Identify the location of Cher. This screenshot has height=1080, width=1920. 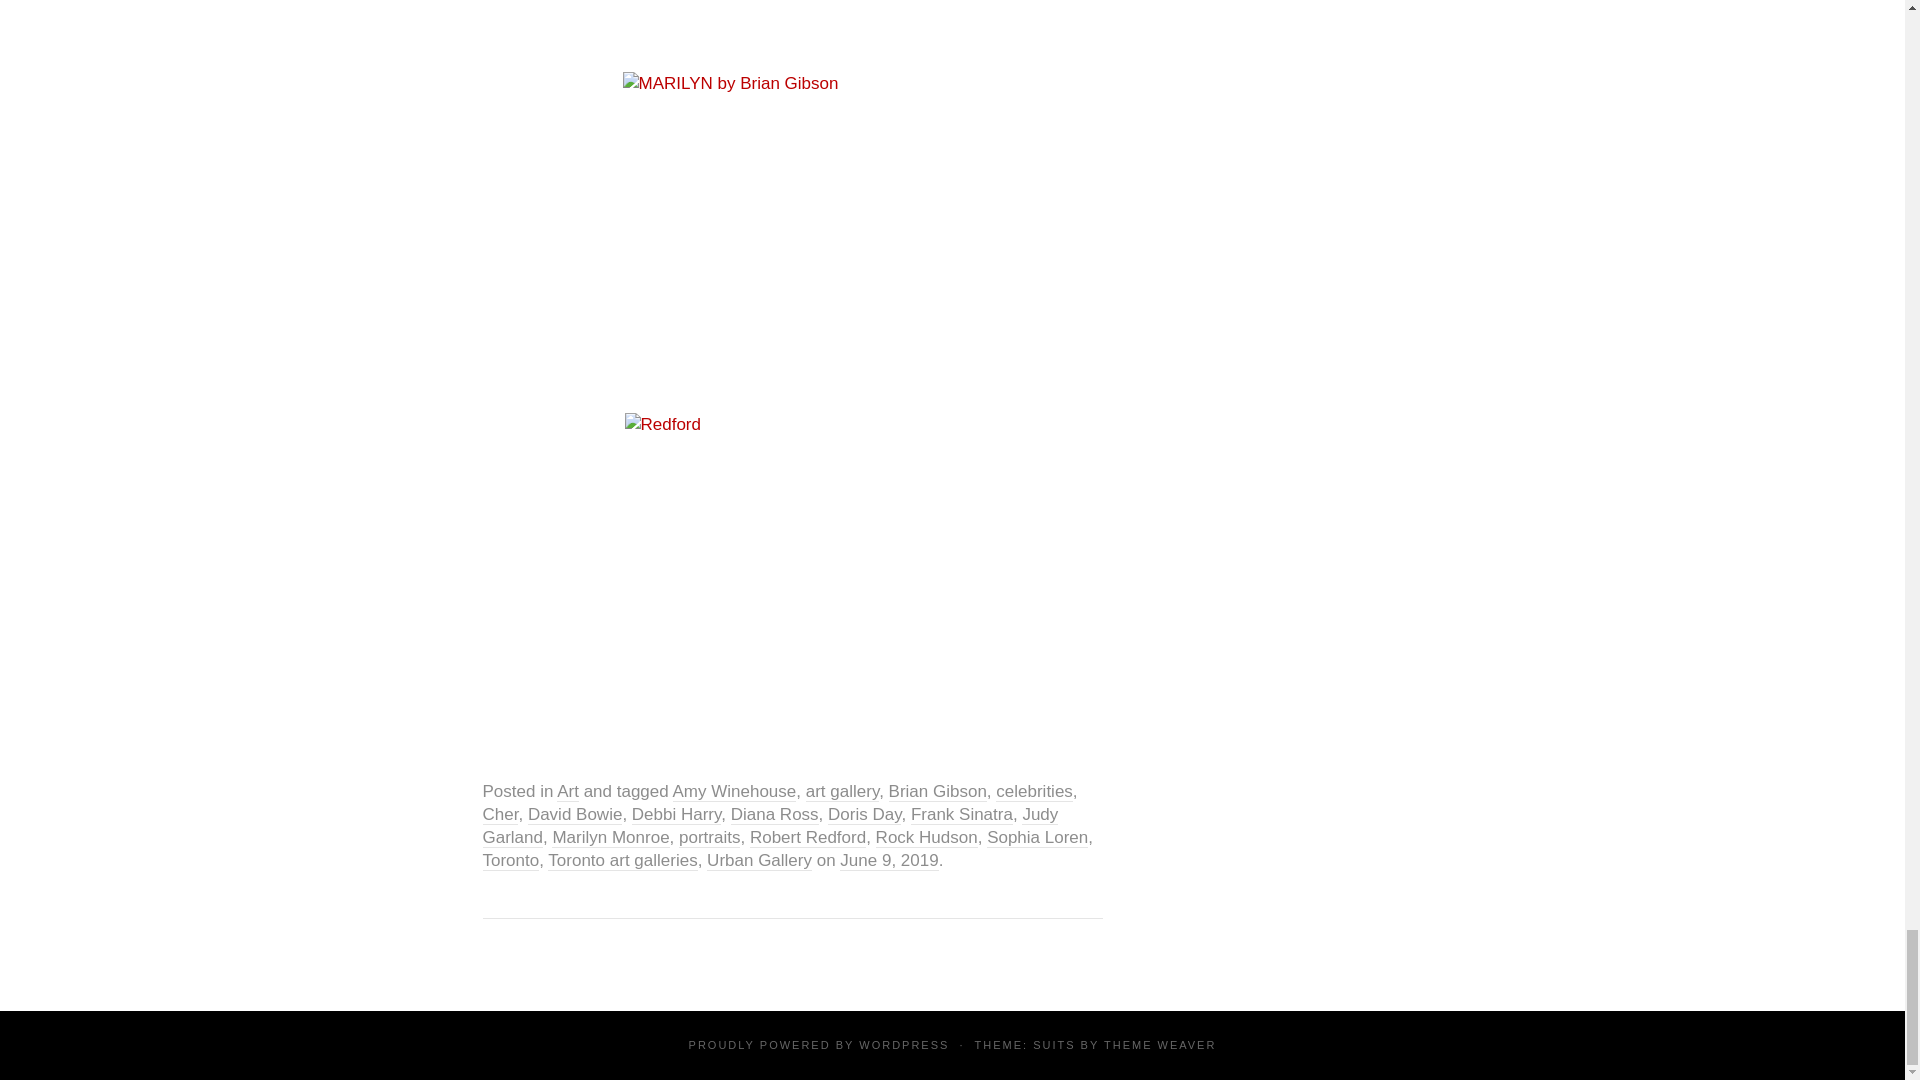
(500, 814).